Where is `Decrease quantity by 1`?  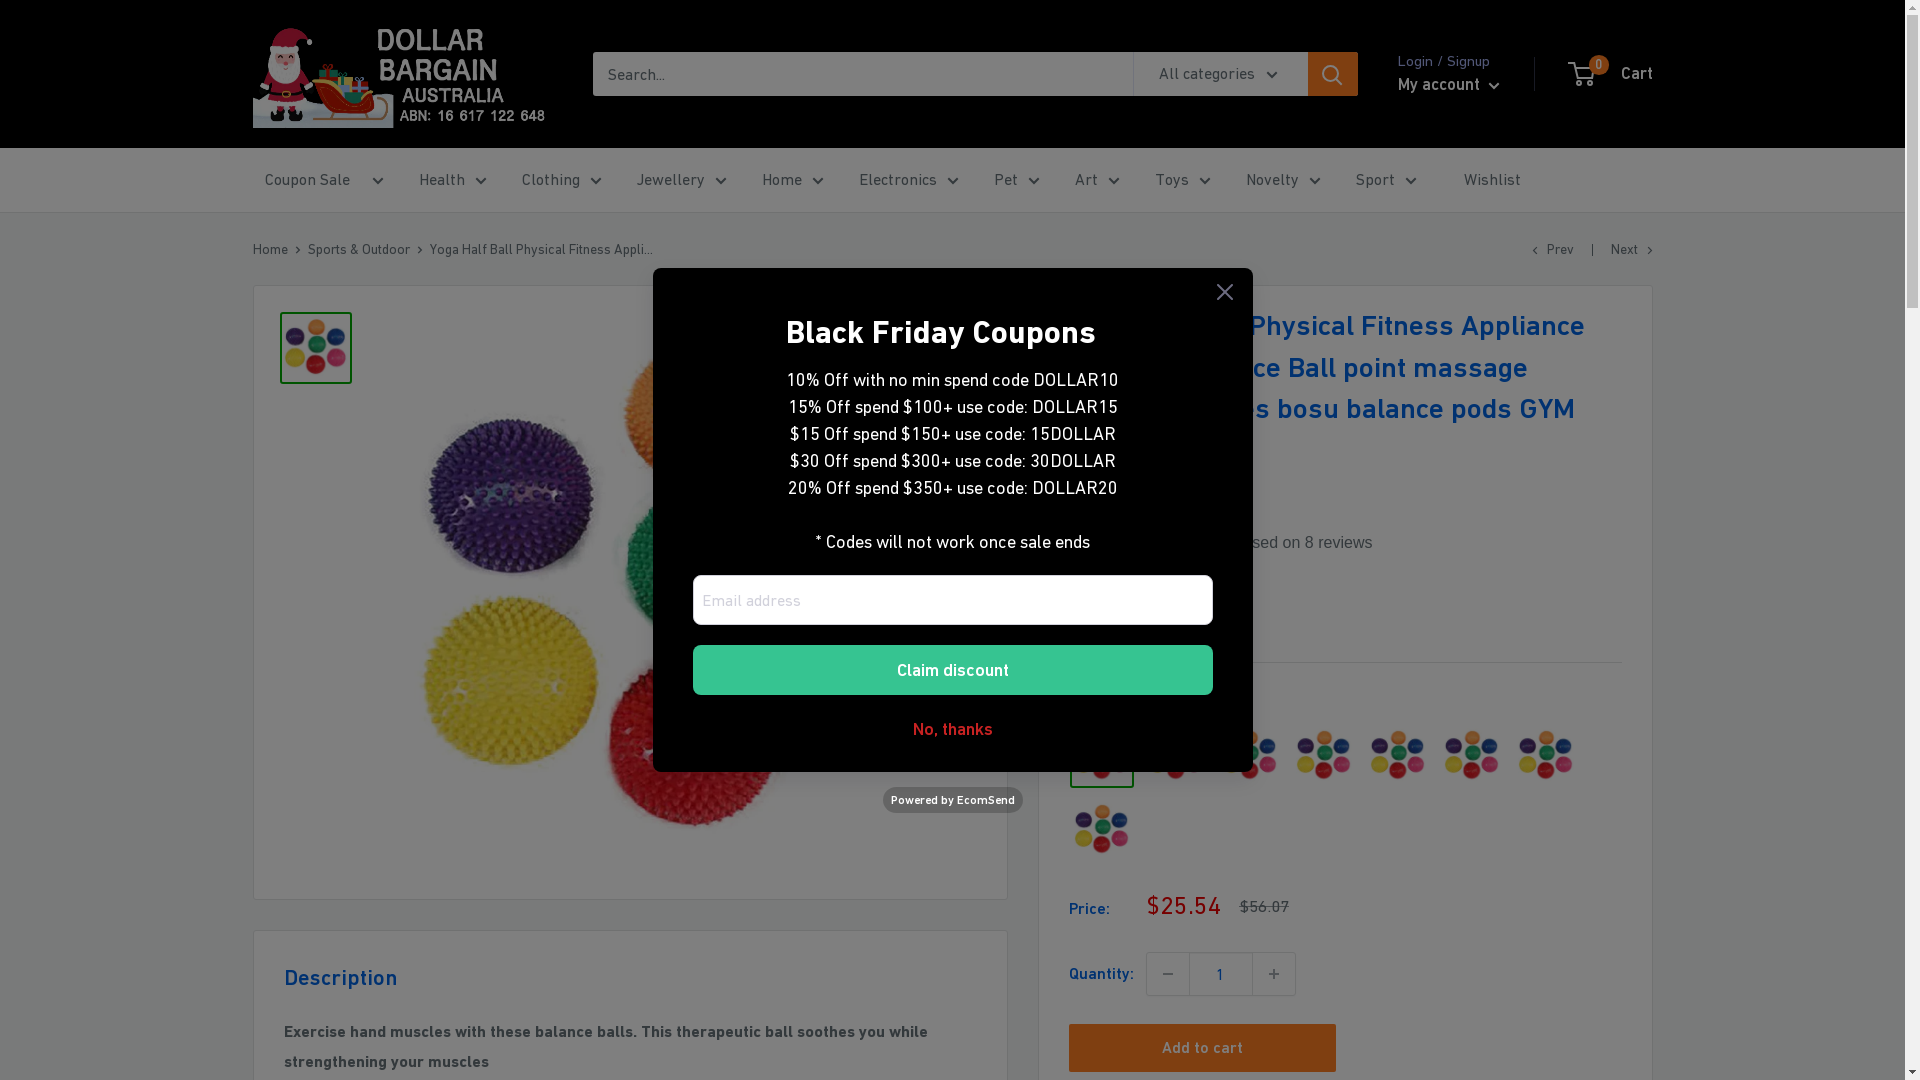
Decrease quantity by 1 is located at coordinates (1167, 974).